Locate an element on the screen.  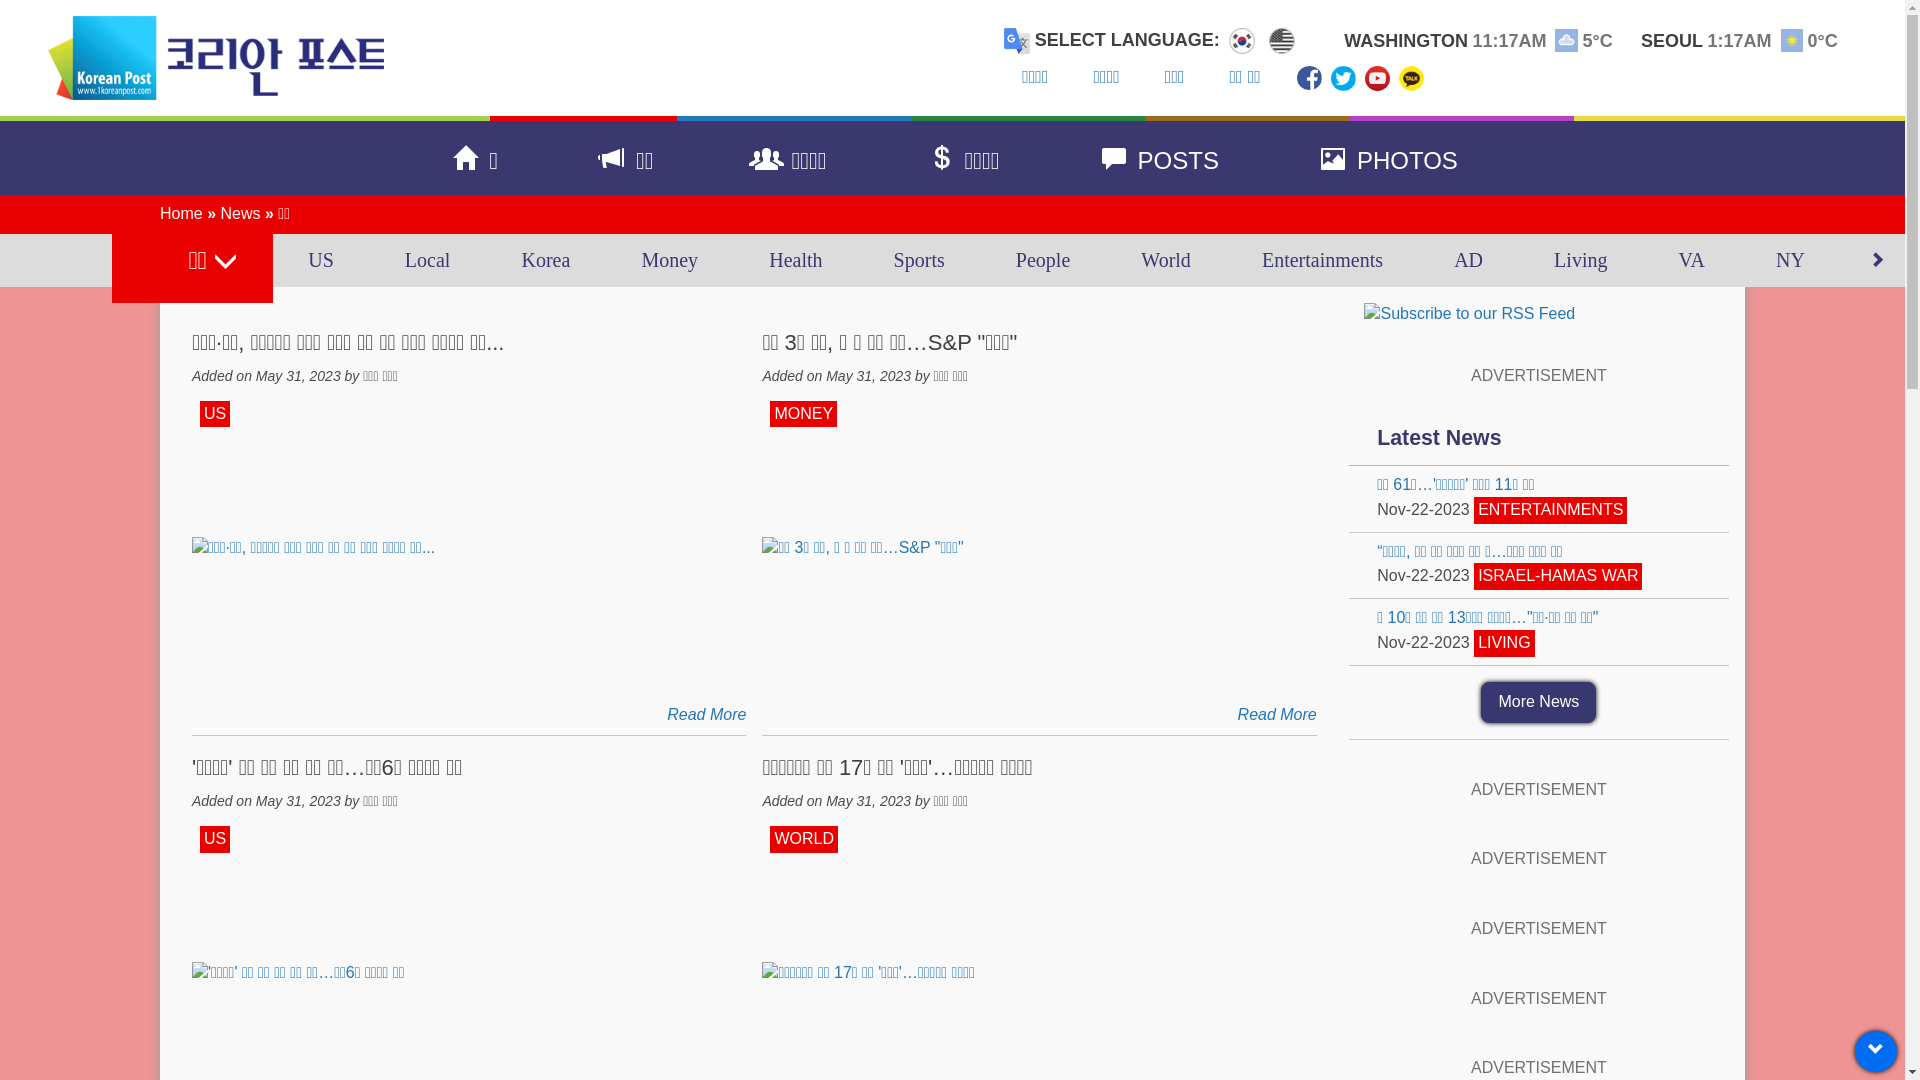
MONEY is located at coordinates (804, 414).